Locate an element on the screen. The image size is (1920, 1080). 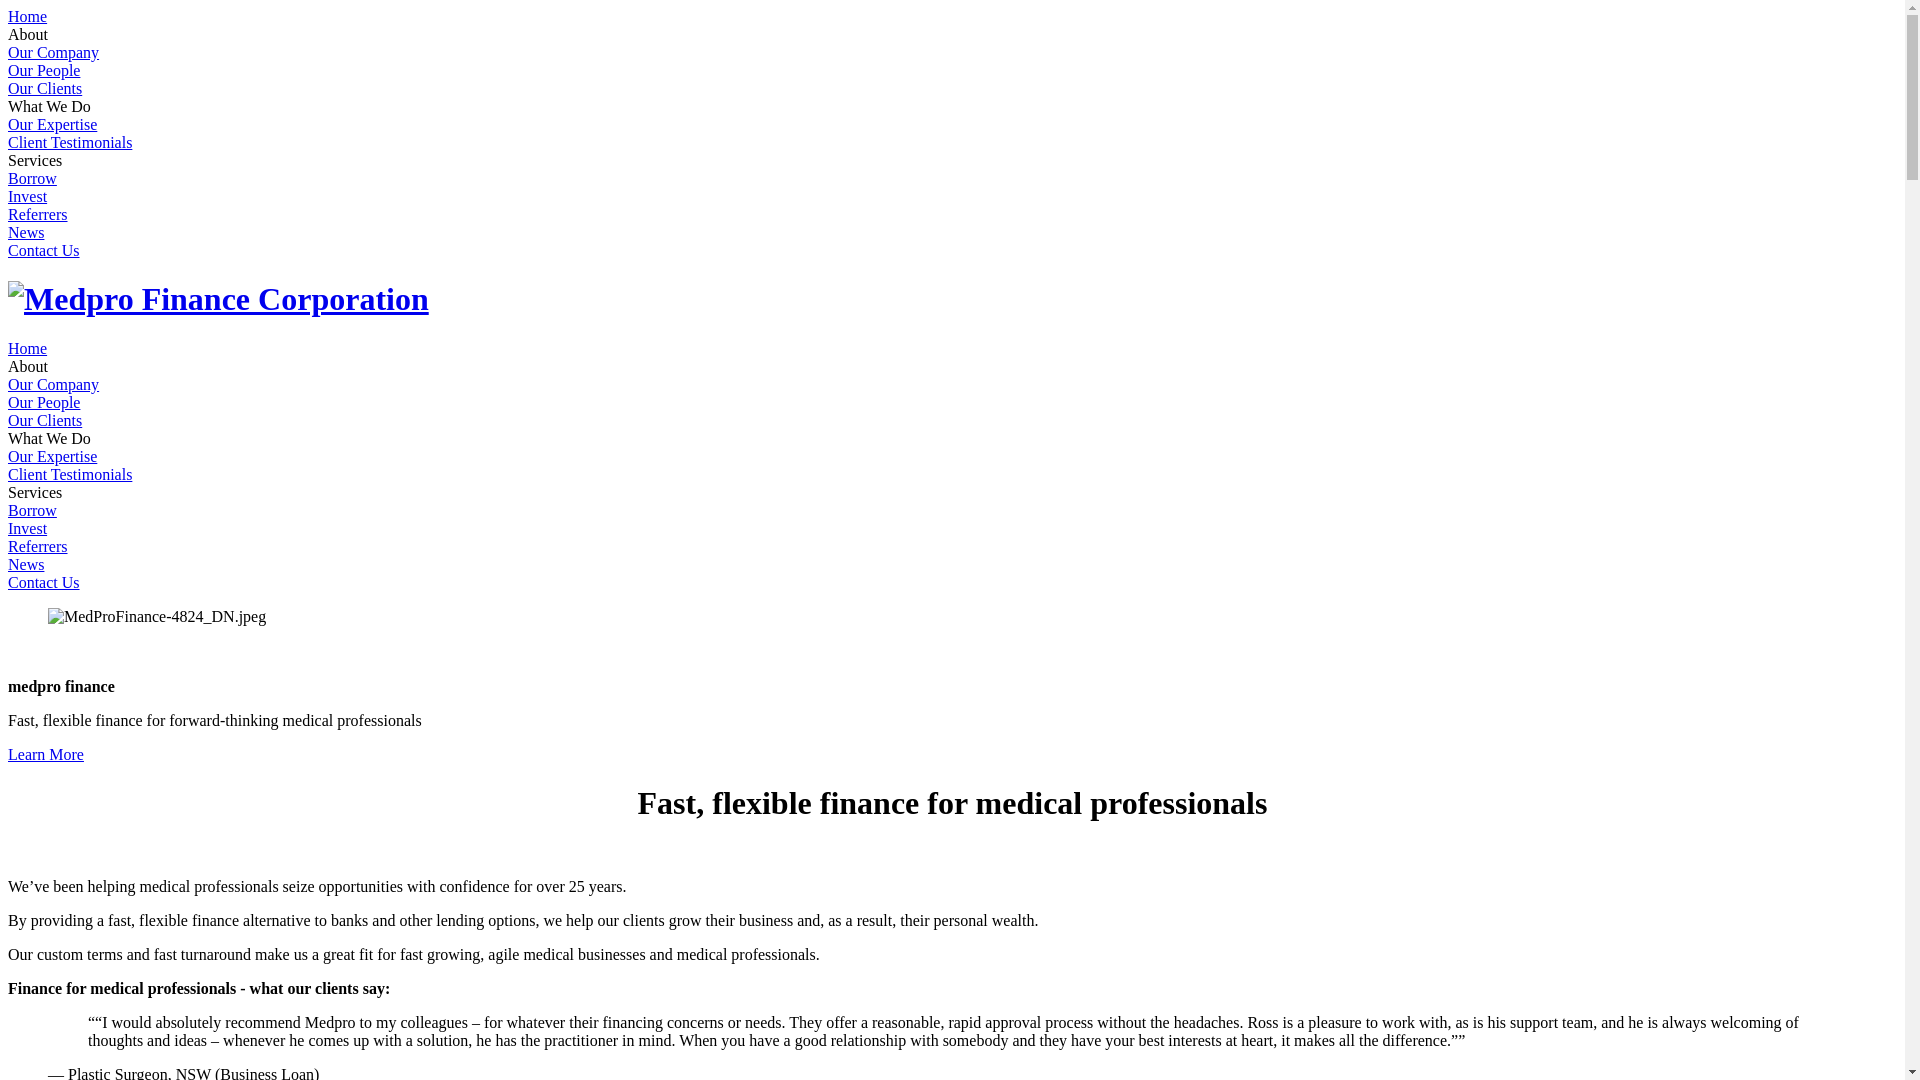
Home is located at coordinates (28, 348).